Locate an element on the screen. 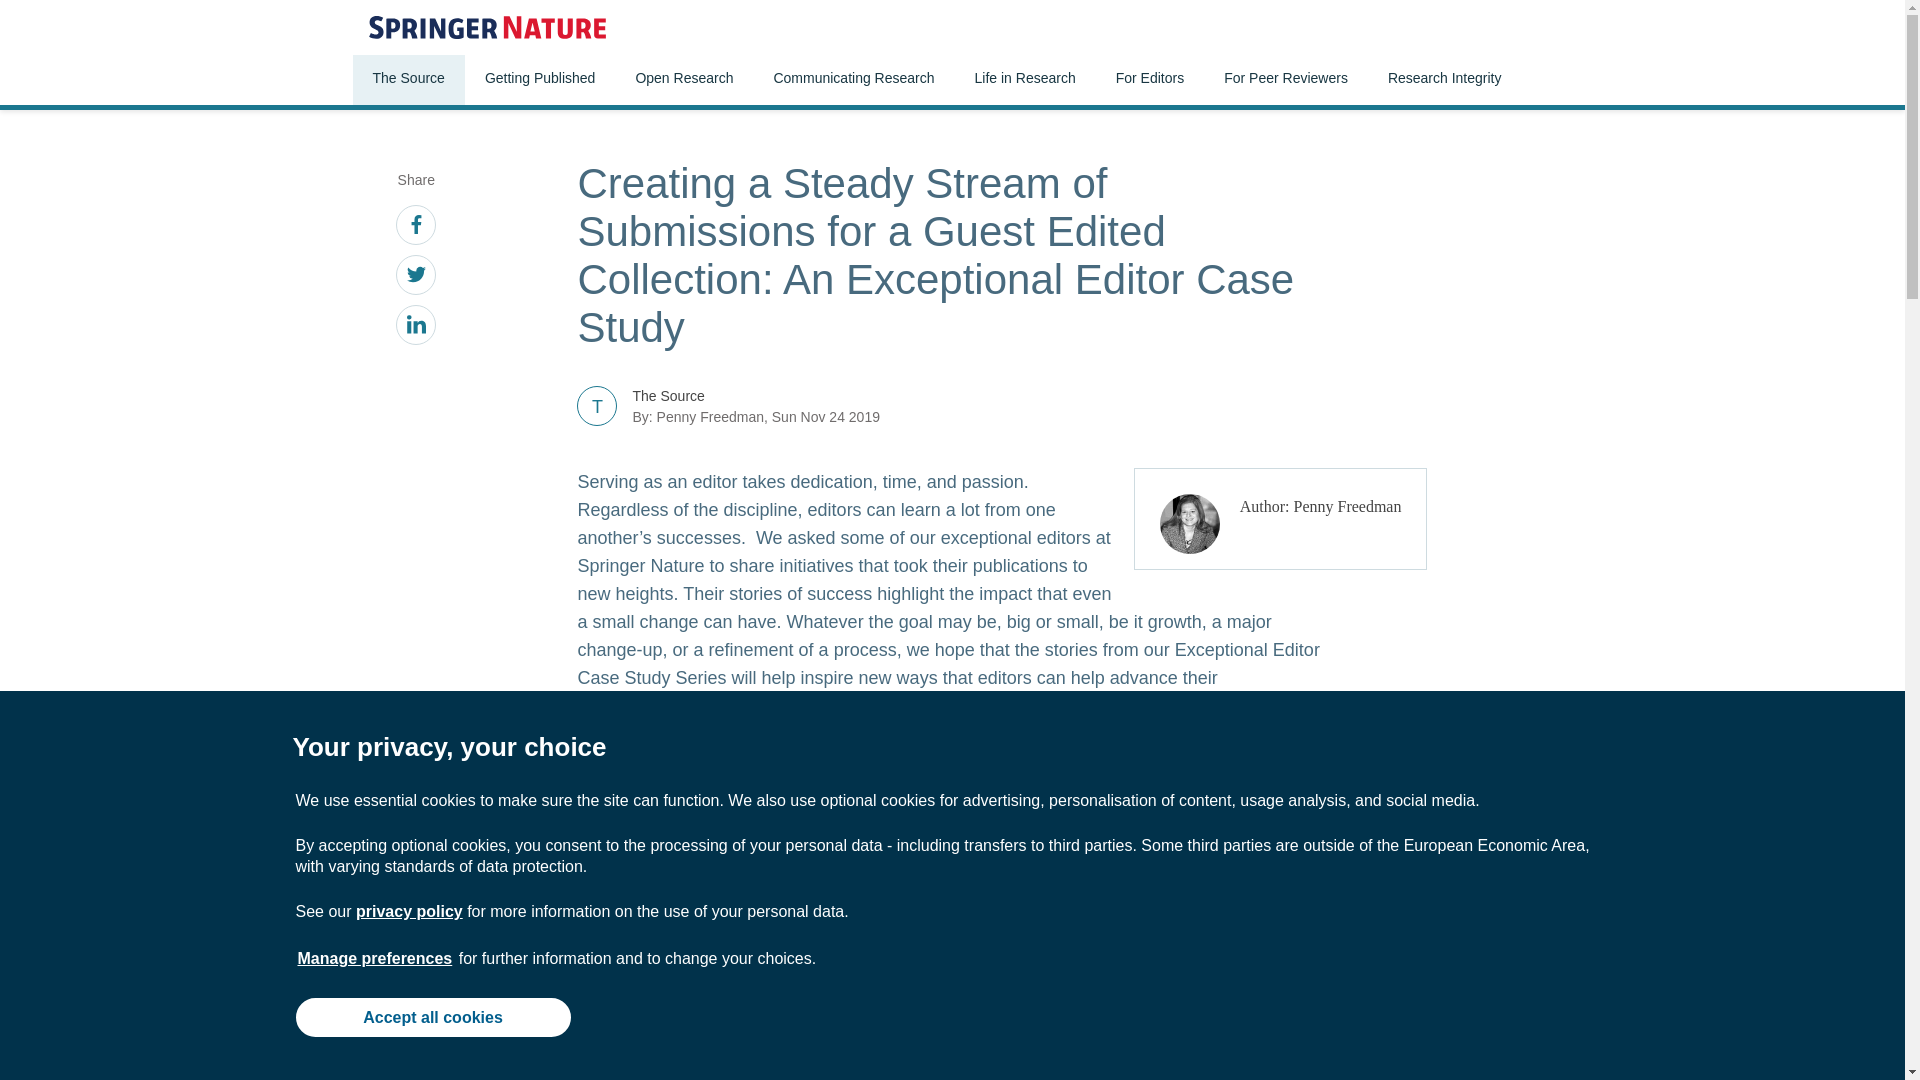  Communicating Research is located at coordinates (853, 80).